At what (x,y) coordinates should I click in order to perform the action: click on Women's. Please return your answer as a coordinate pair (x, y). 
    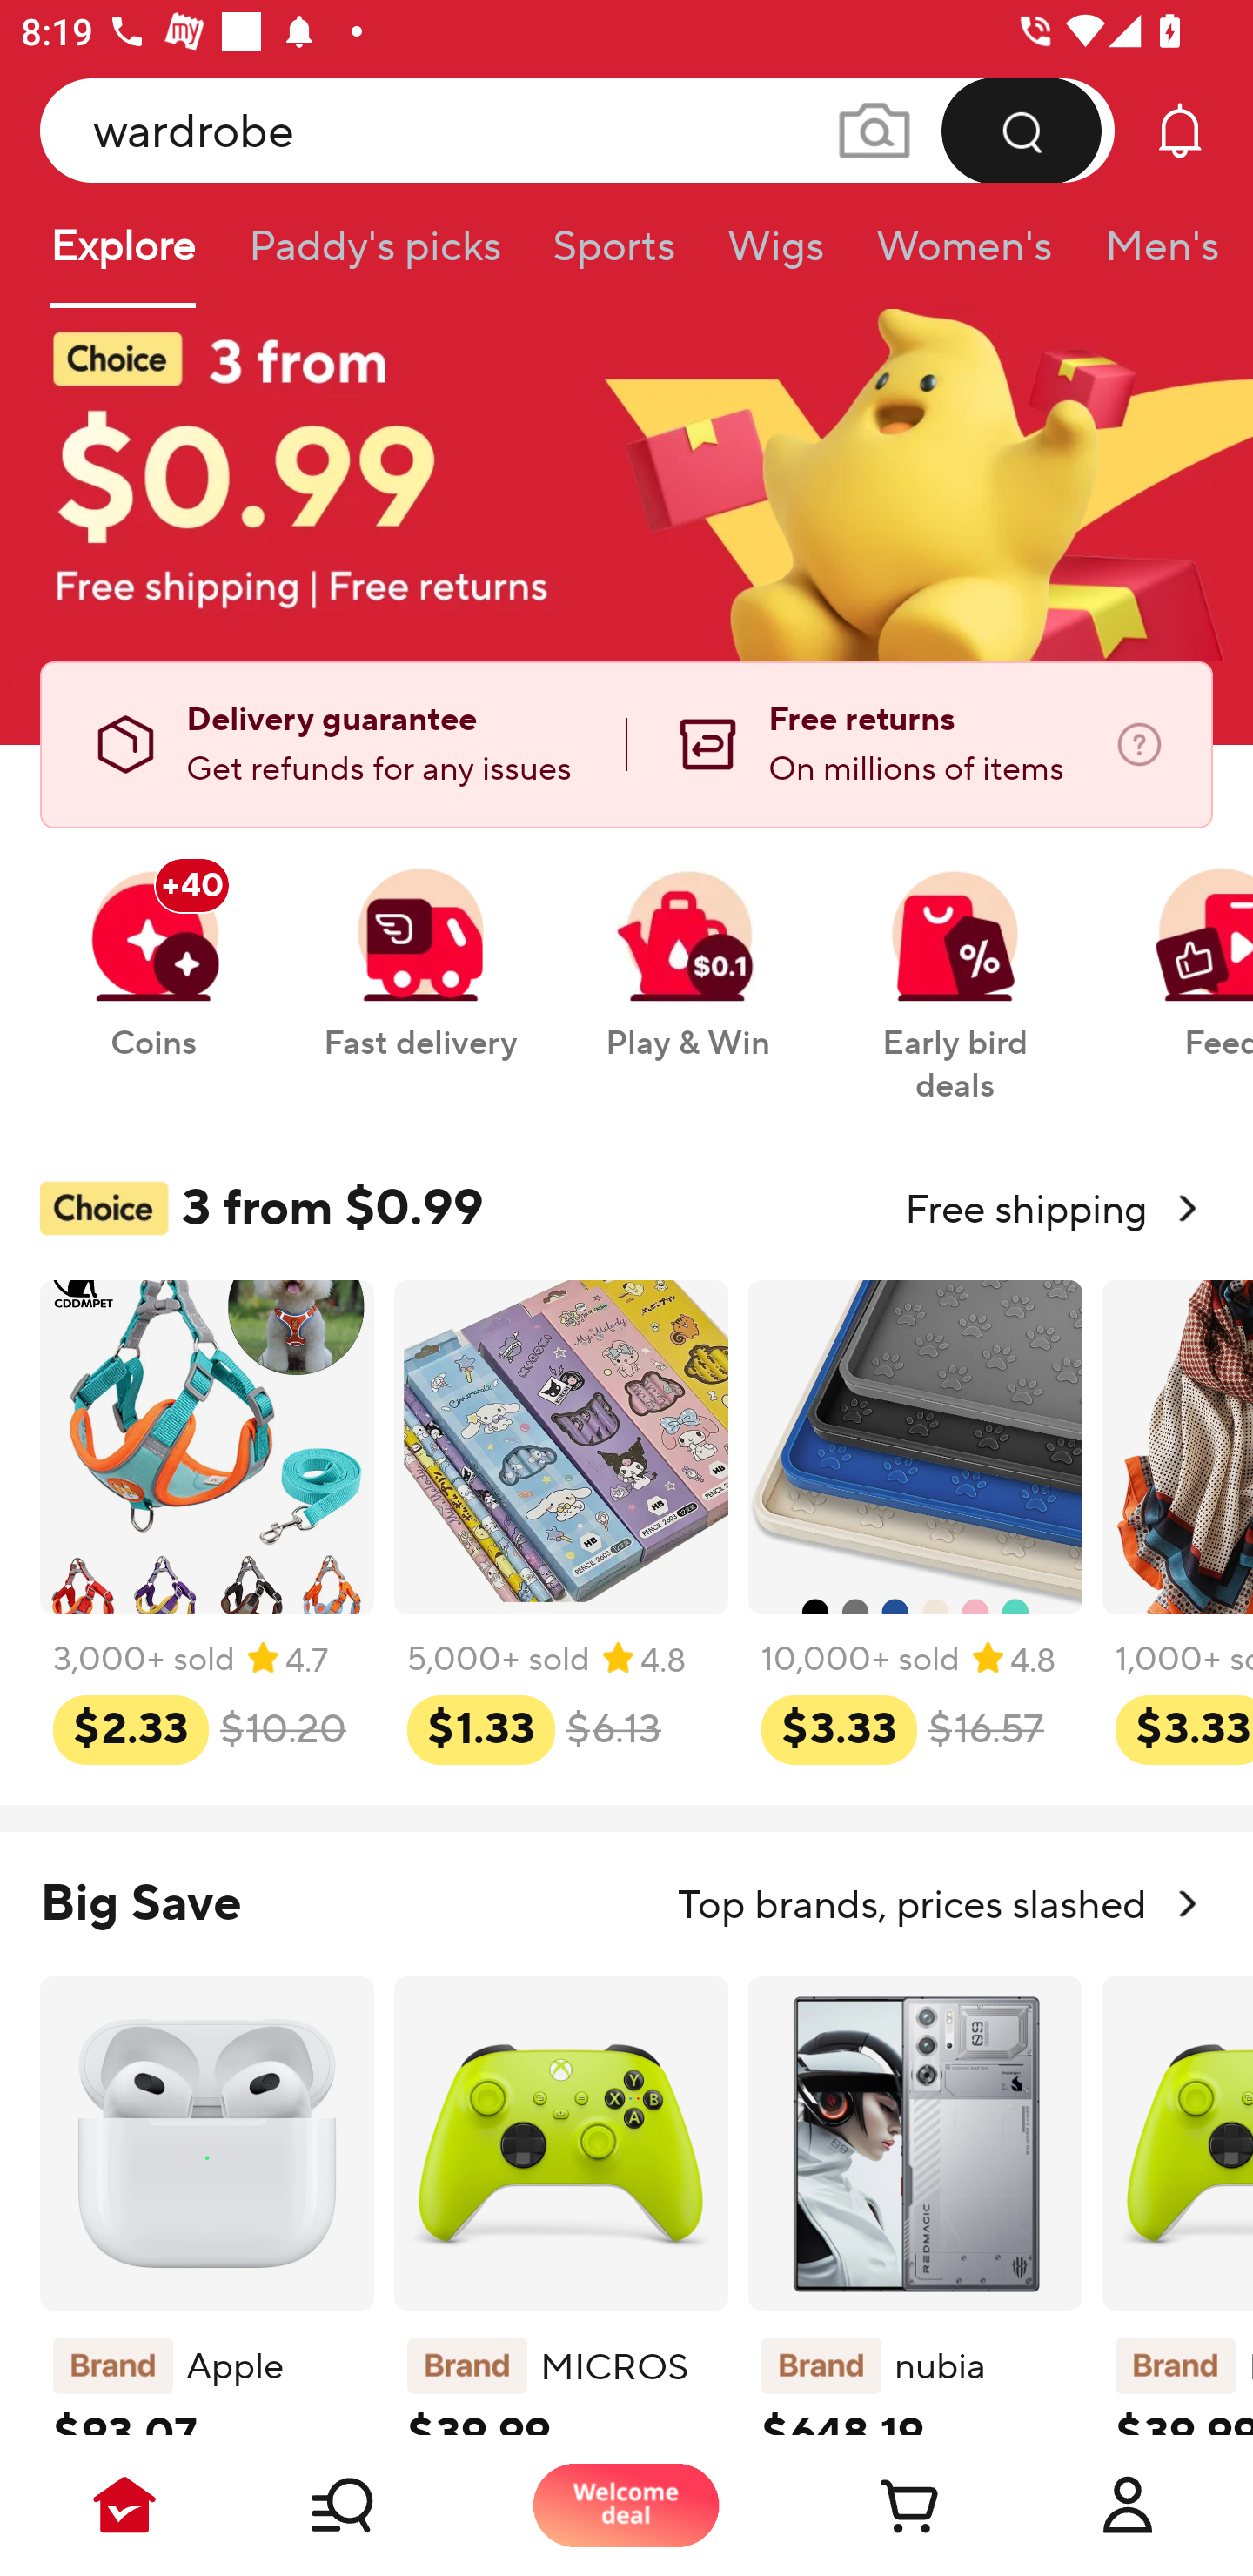
    Looking at the image, I should click on (964, 256).